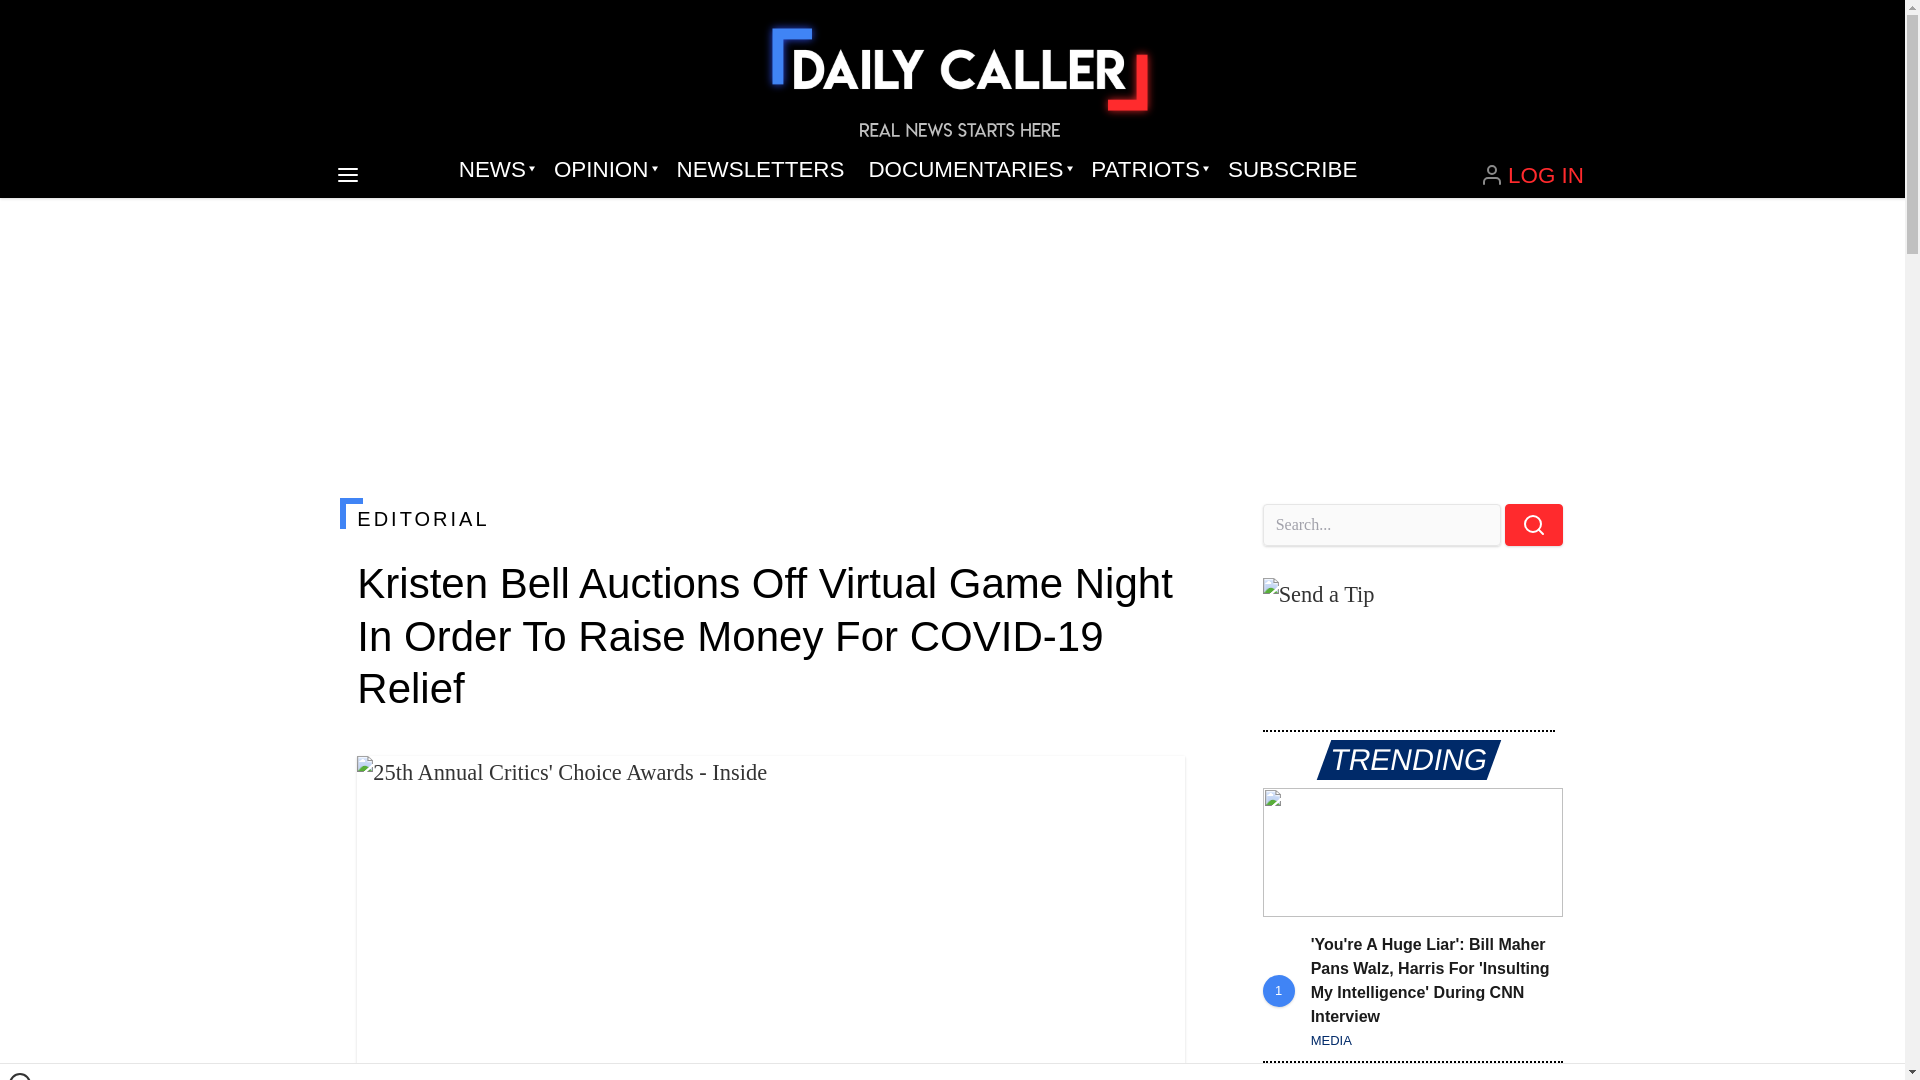 The width and height of the screenshot is (1920, 1080). What do you see at coordinates (770, 518) in the screenshot?
I see `EDITORIAL` at bounding box center [770, 518].